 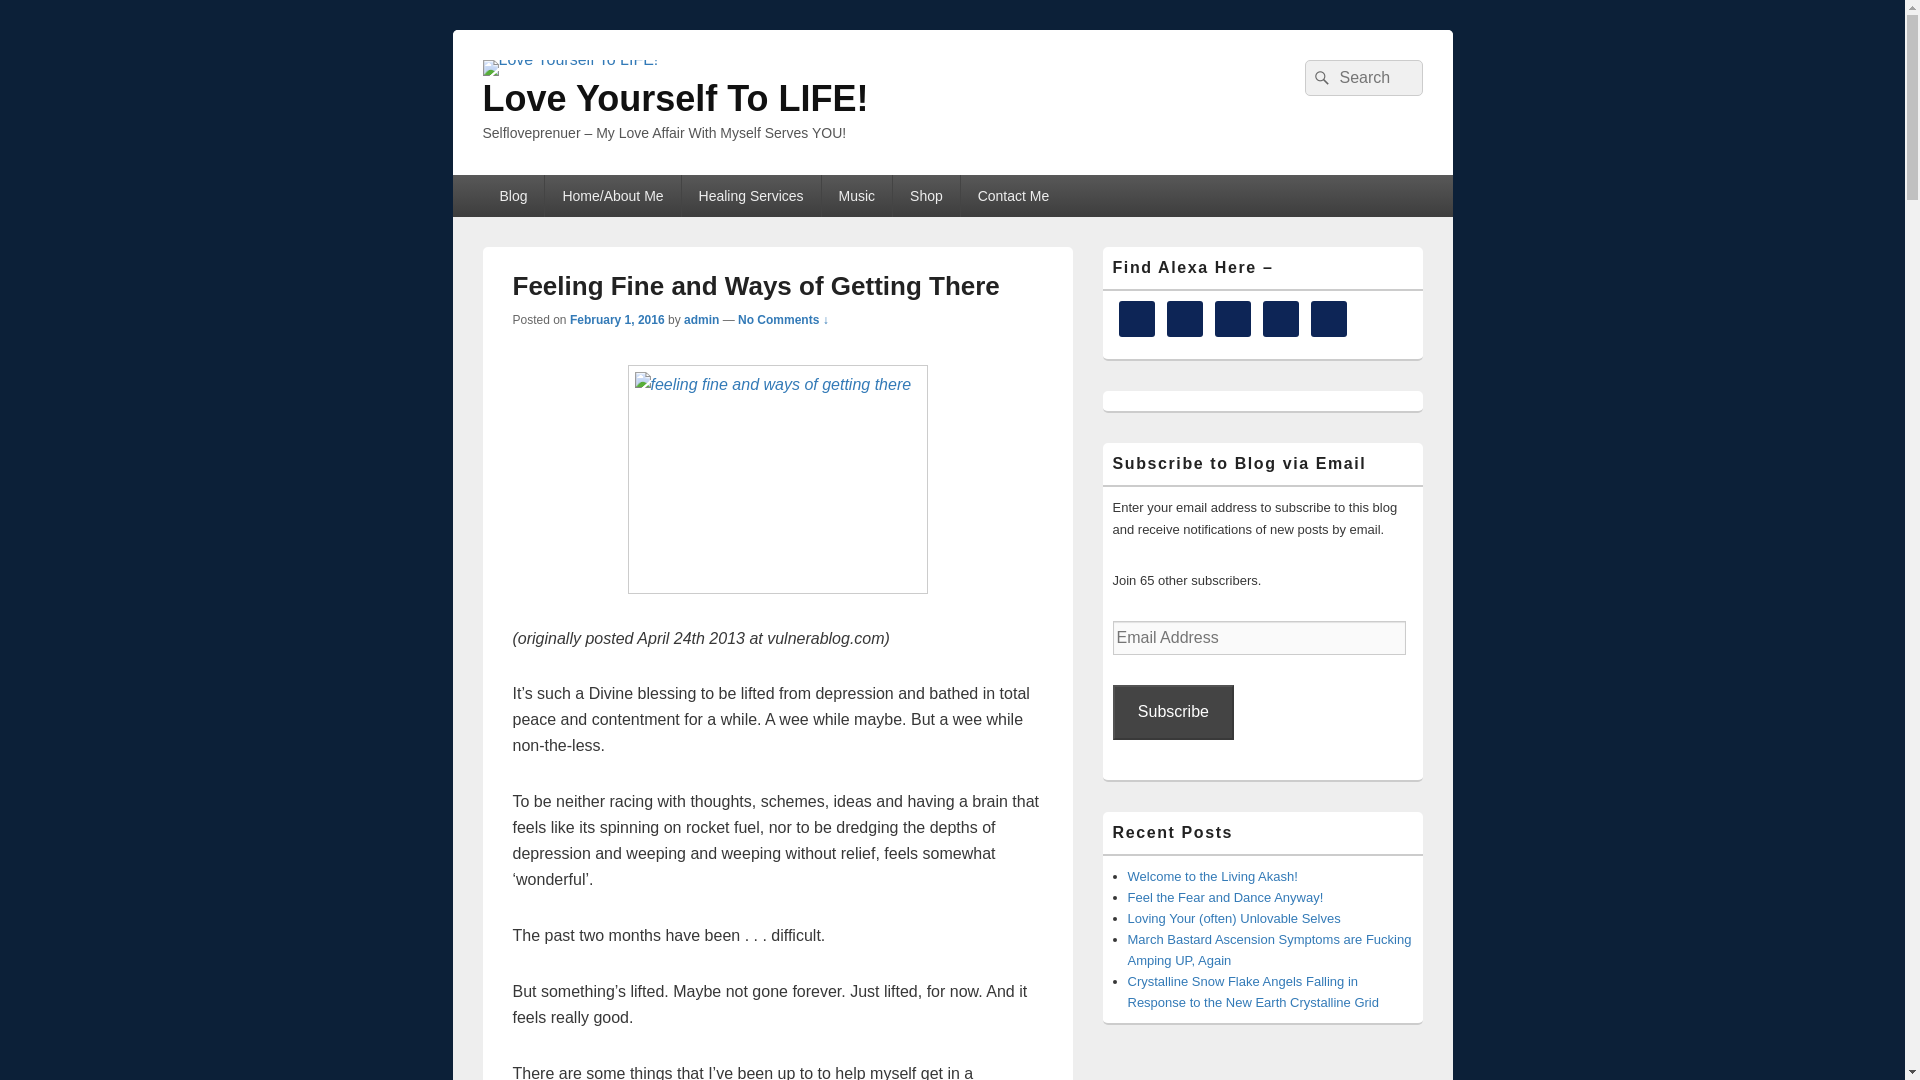 What do you see at coordinates (751, 196) in the screenshot?
I see `Healing Services` at bounding box center [751, 196].